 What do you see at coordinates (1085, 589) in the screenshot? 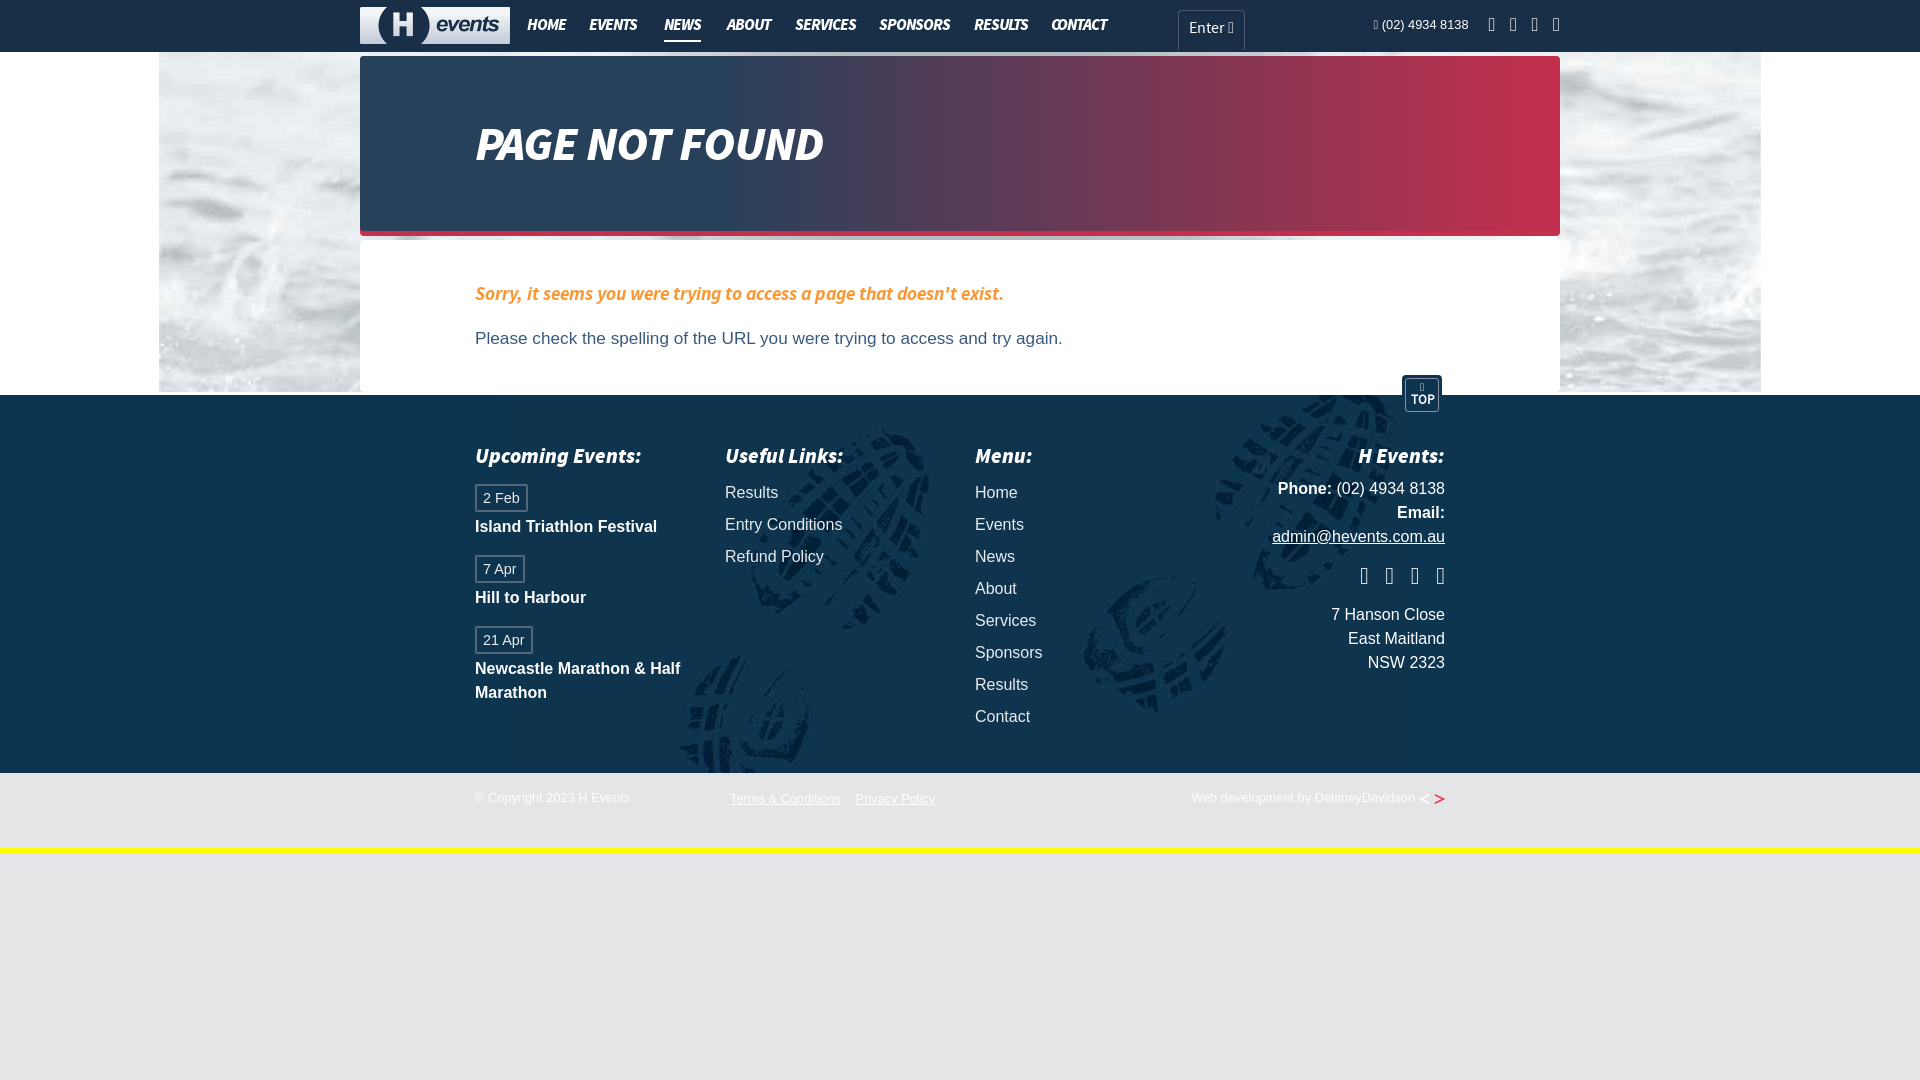
I see `About` at bounding box center [1085, 589].